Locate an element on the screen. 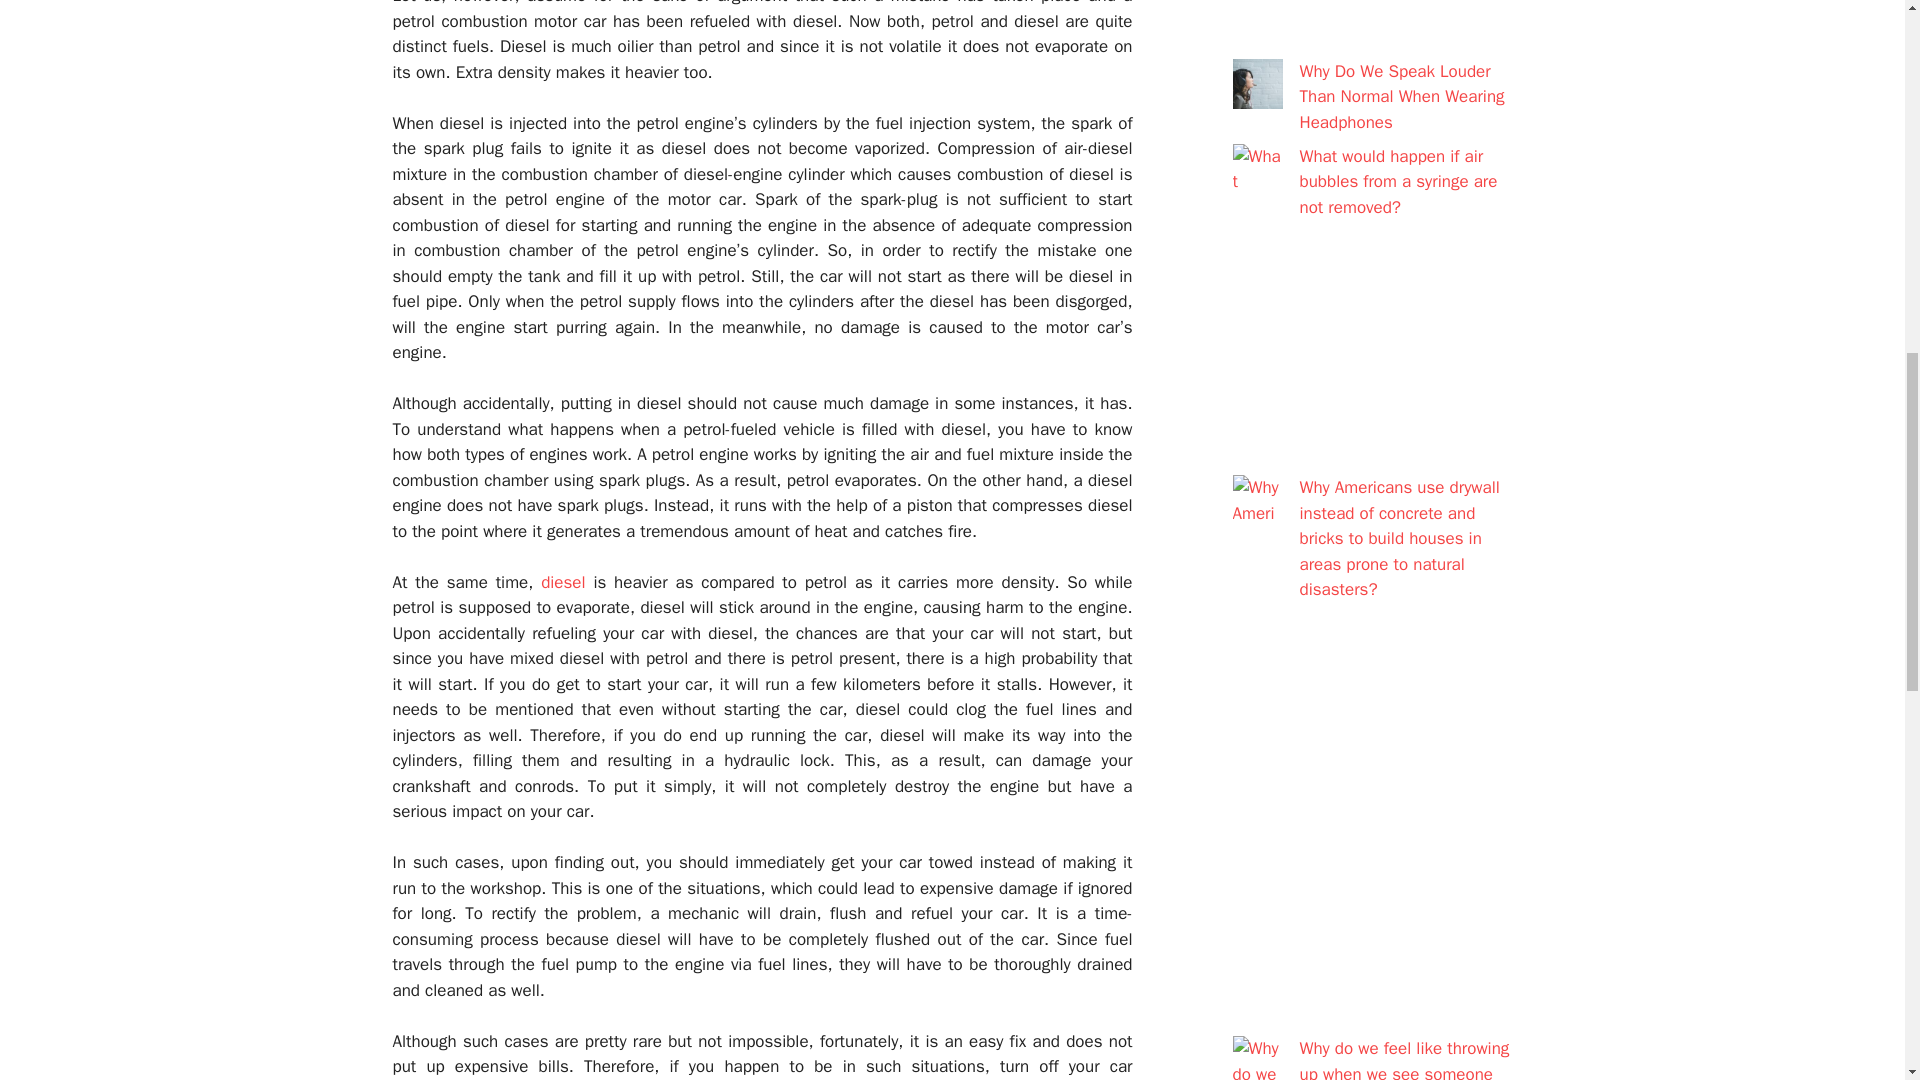  Why Do We Speak Louder Than Normal When Wearing Headphones is located at coordinates (1402, 96).